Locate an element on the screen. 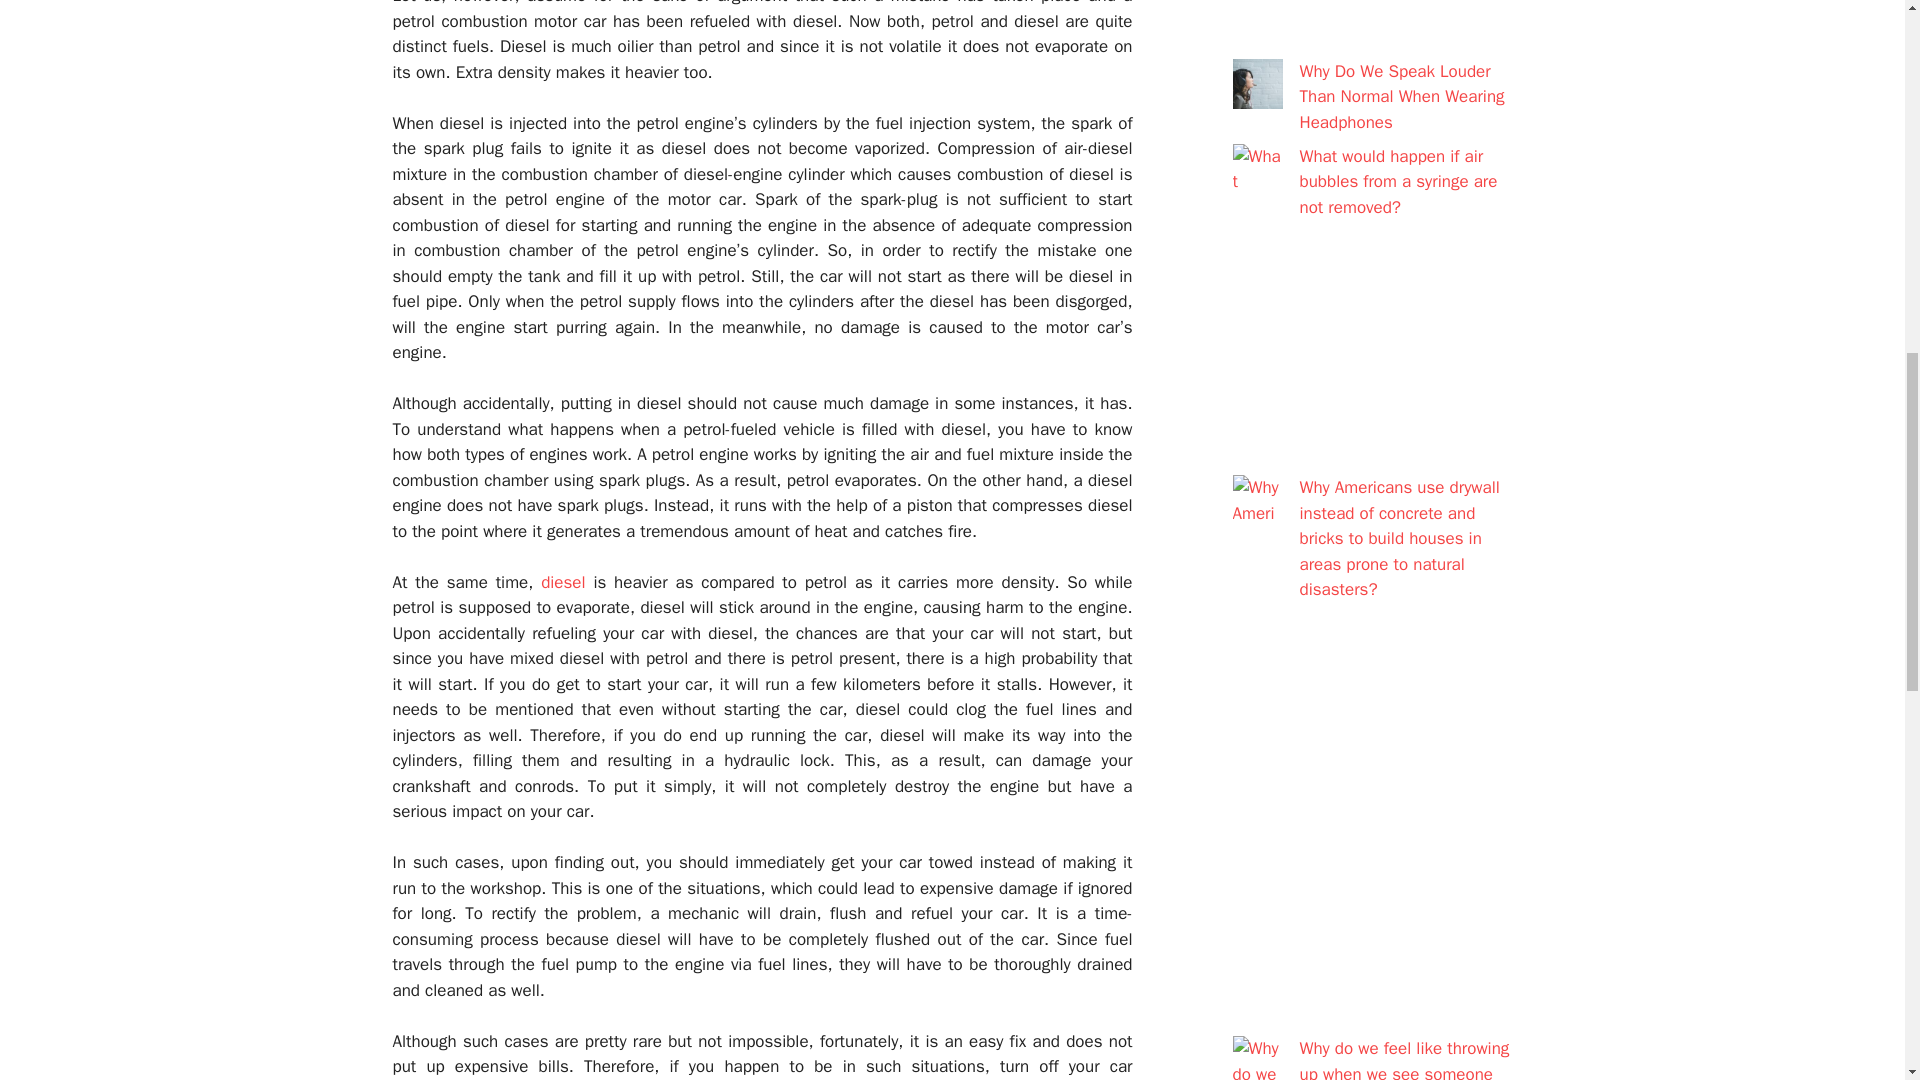  Why Do We Speak Louder Than Normal When Wearing Headphones is located at coordinates (1402, 96).